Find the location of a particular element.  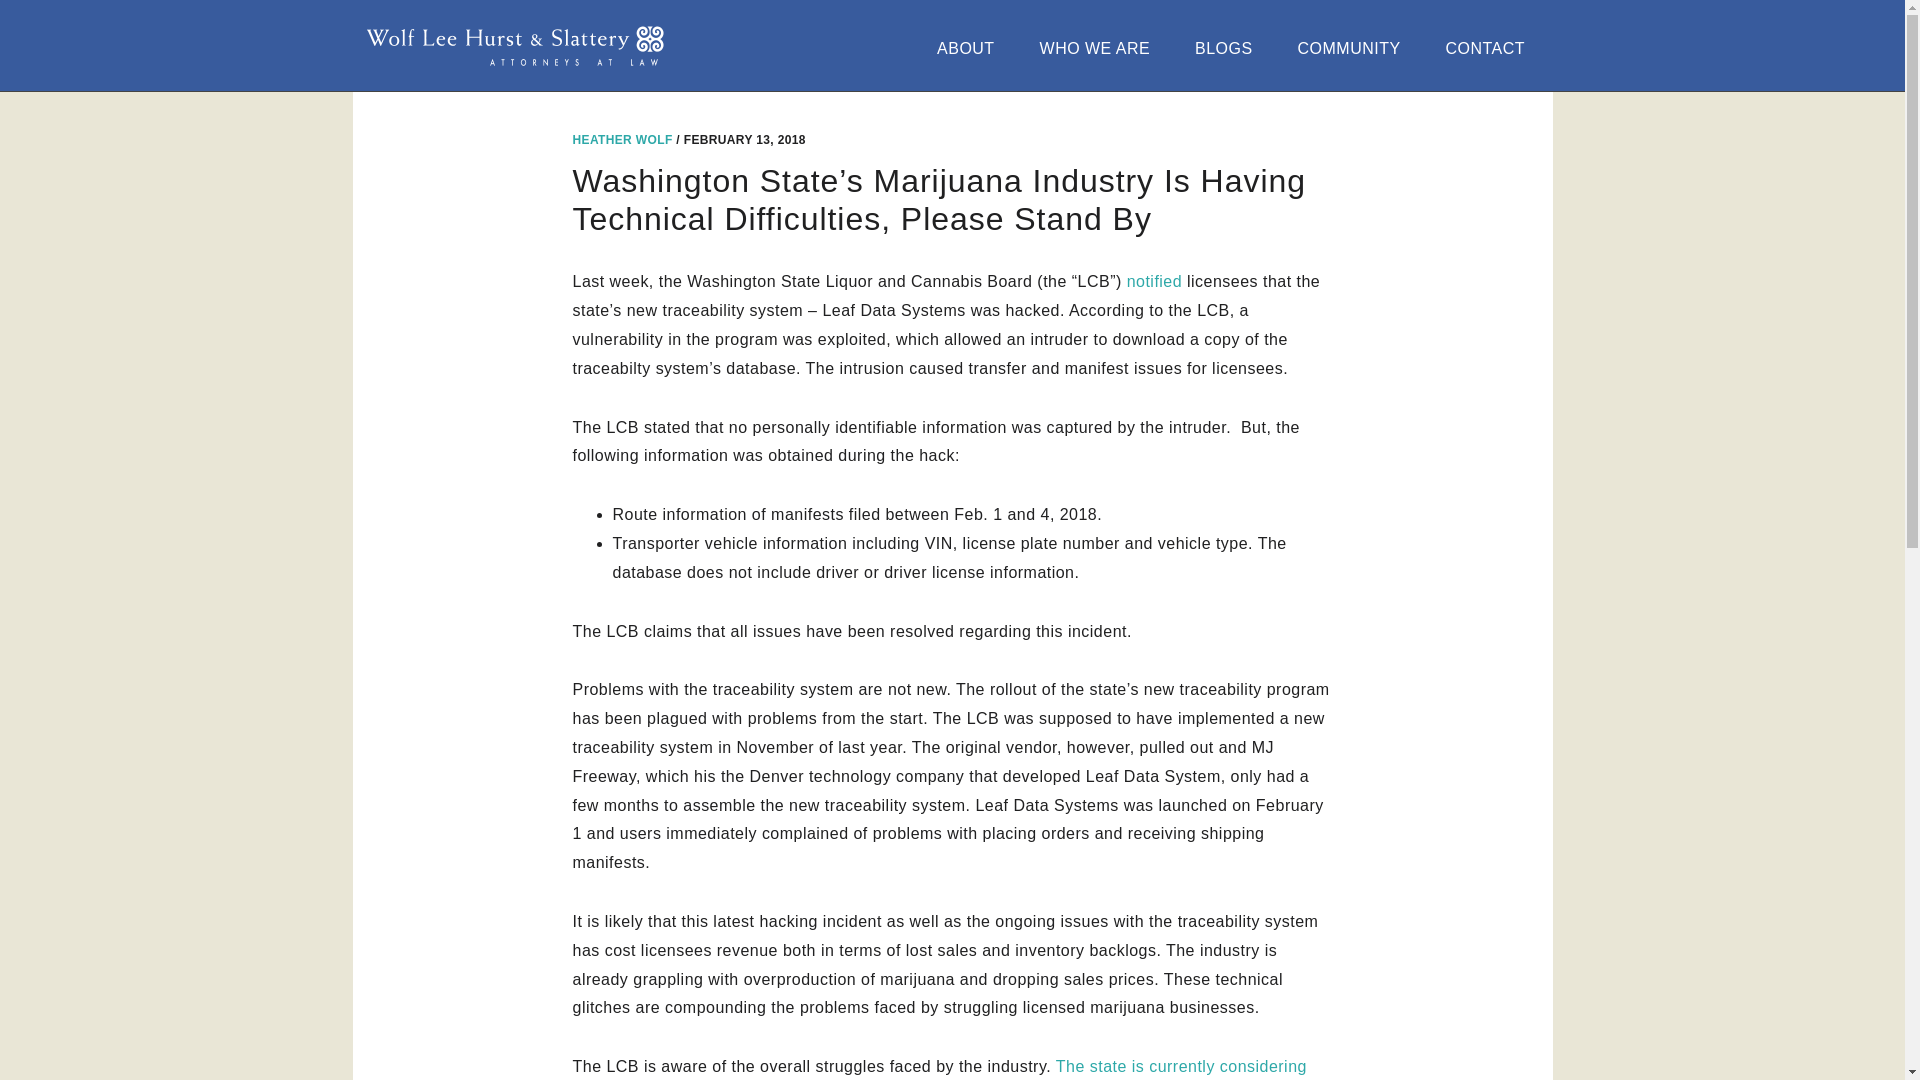

ABOUT is located at coordinates (970, 48).